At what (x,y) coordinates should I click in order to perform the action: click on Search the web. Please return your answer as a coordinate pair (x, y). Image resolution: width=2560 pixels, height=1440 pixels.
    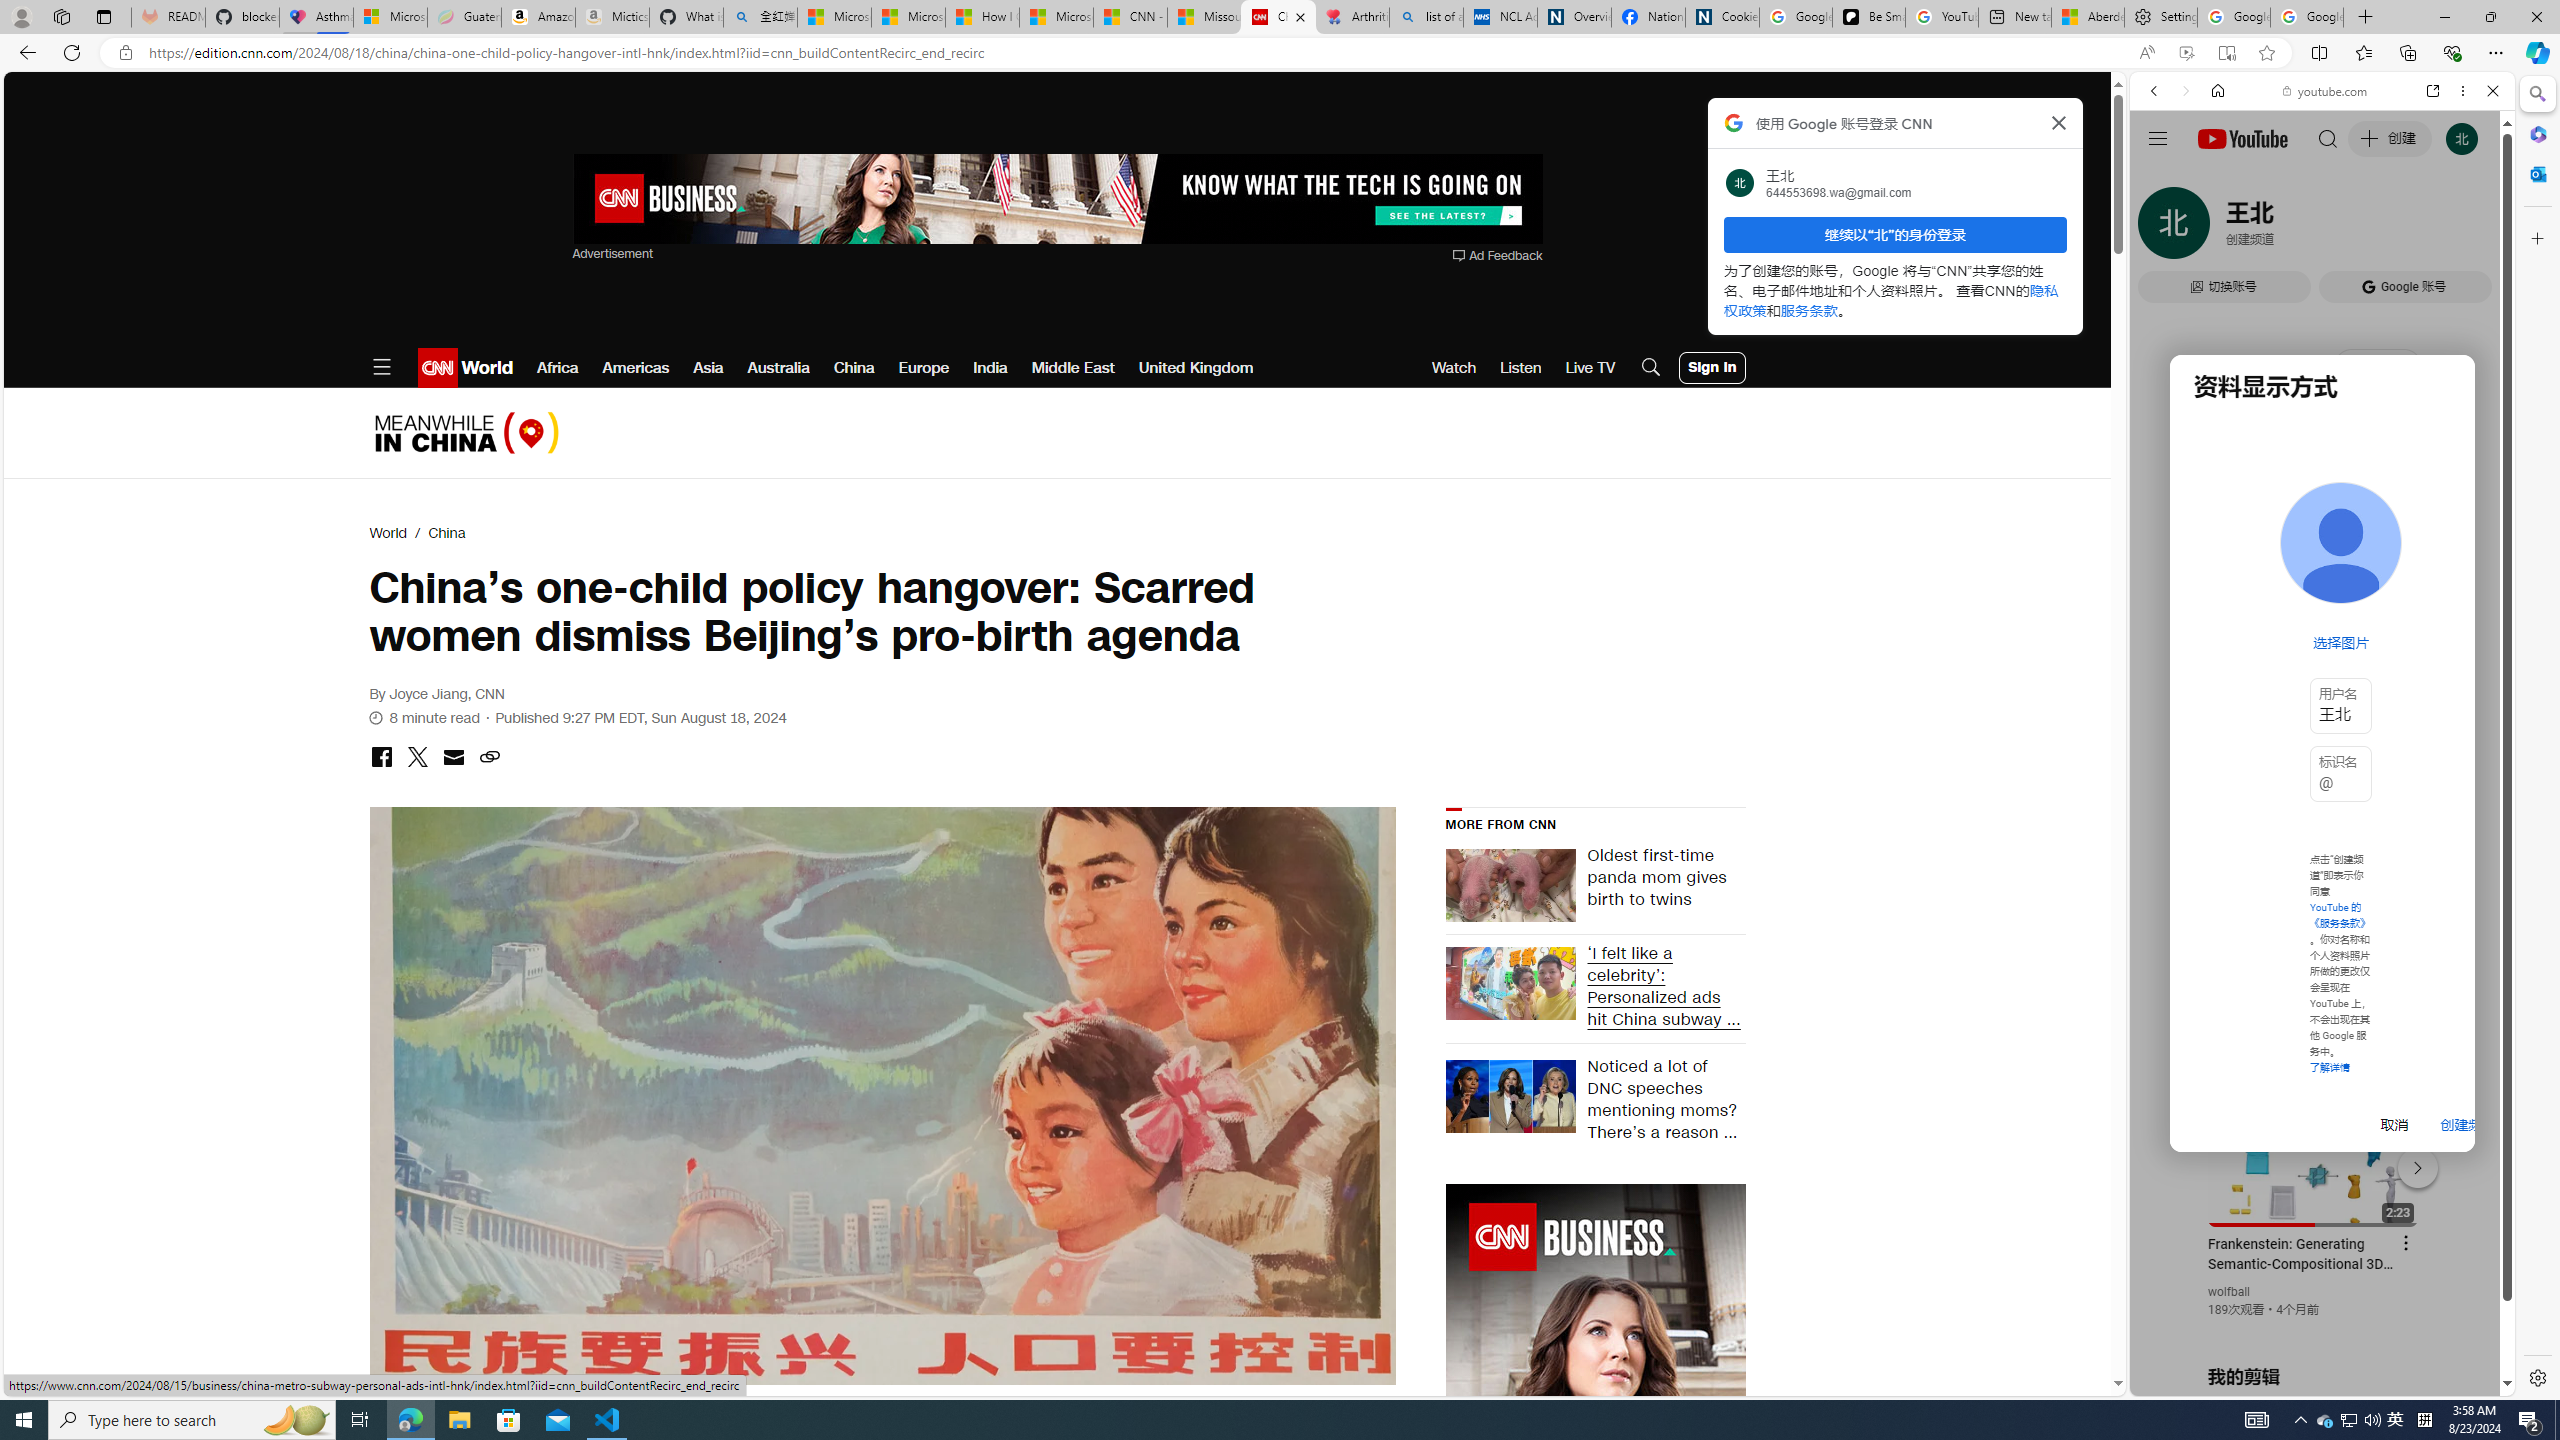
    Looking at the image, I should click on (2332, 138).